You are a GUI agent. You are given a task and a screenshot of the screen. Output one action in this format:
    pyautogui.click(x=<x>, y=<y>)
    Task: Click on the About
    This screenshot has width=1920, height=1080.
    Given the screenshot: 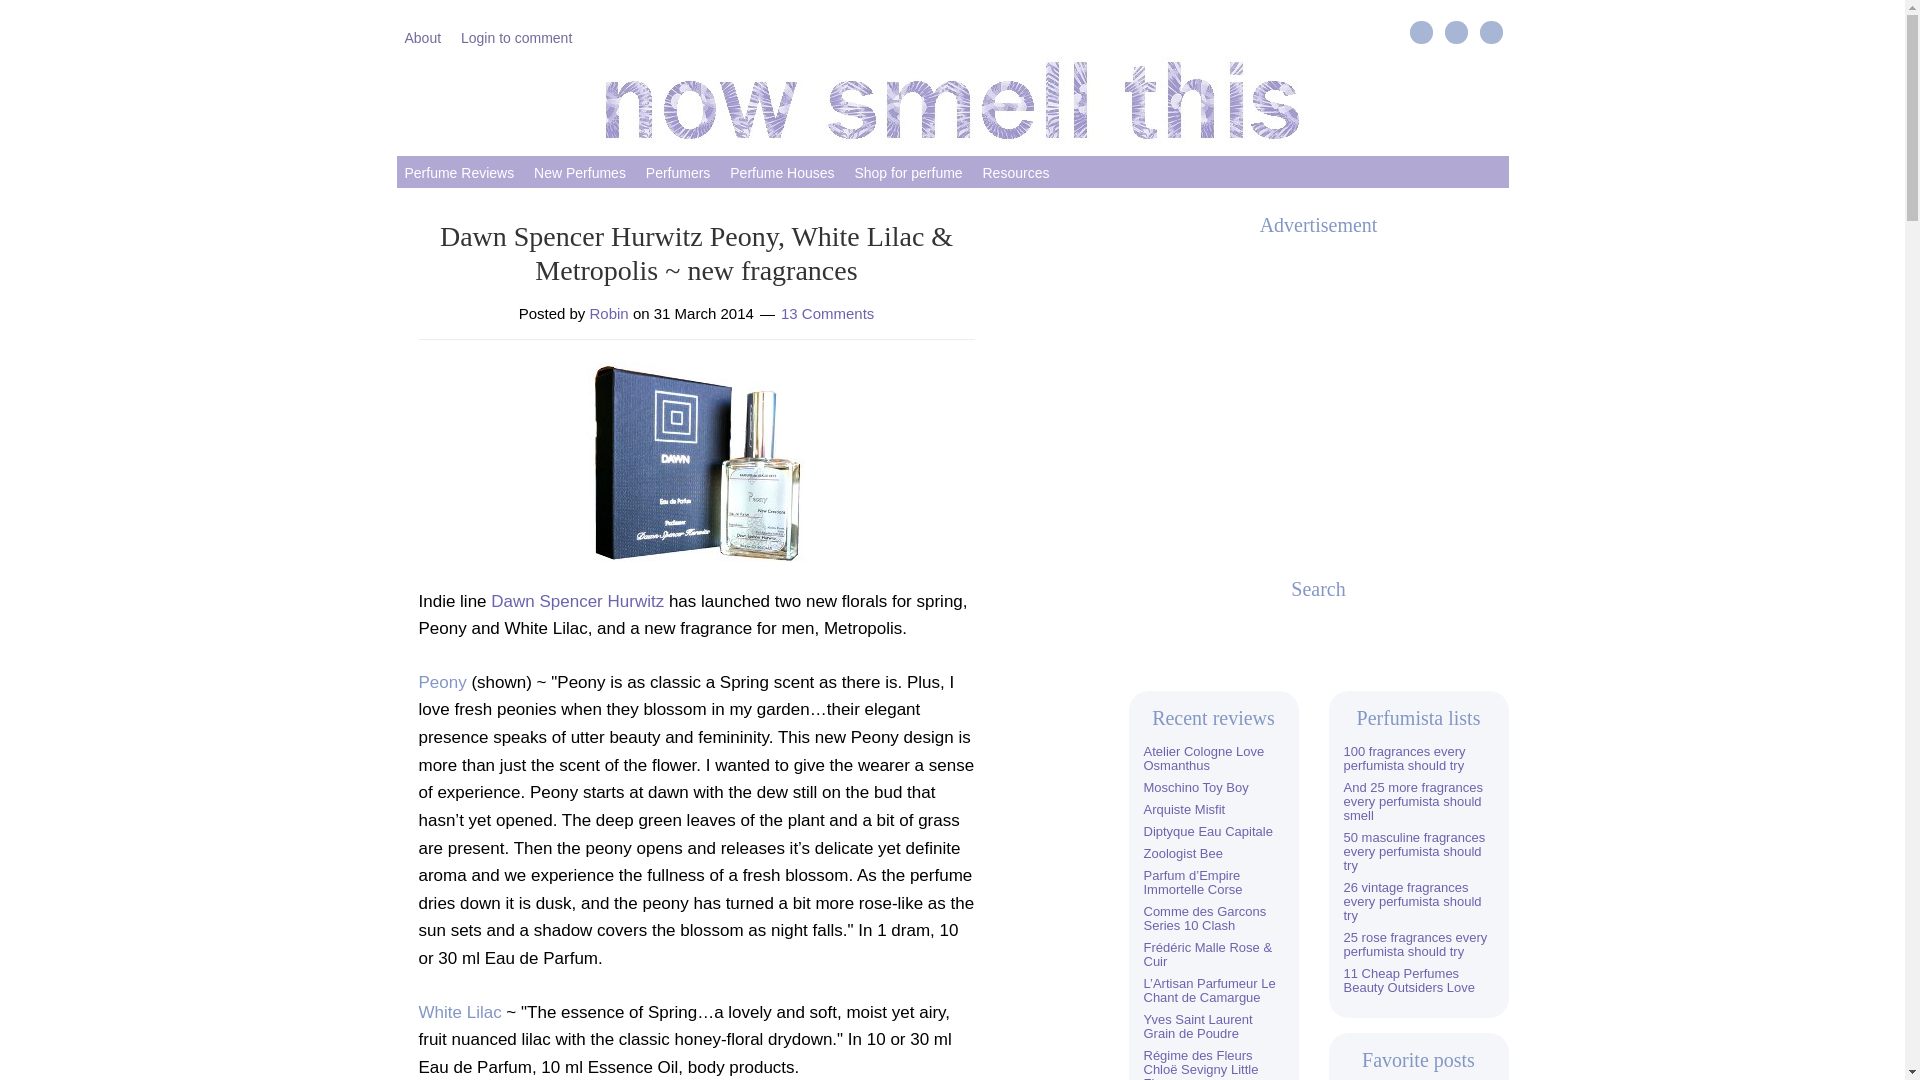 What is the action you would take?
    pyautogui.click(x=422, y=36)
    